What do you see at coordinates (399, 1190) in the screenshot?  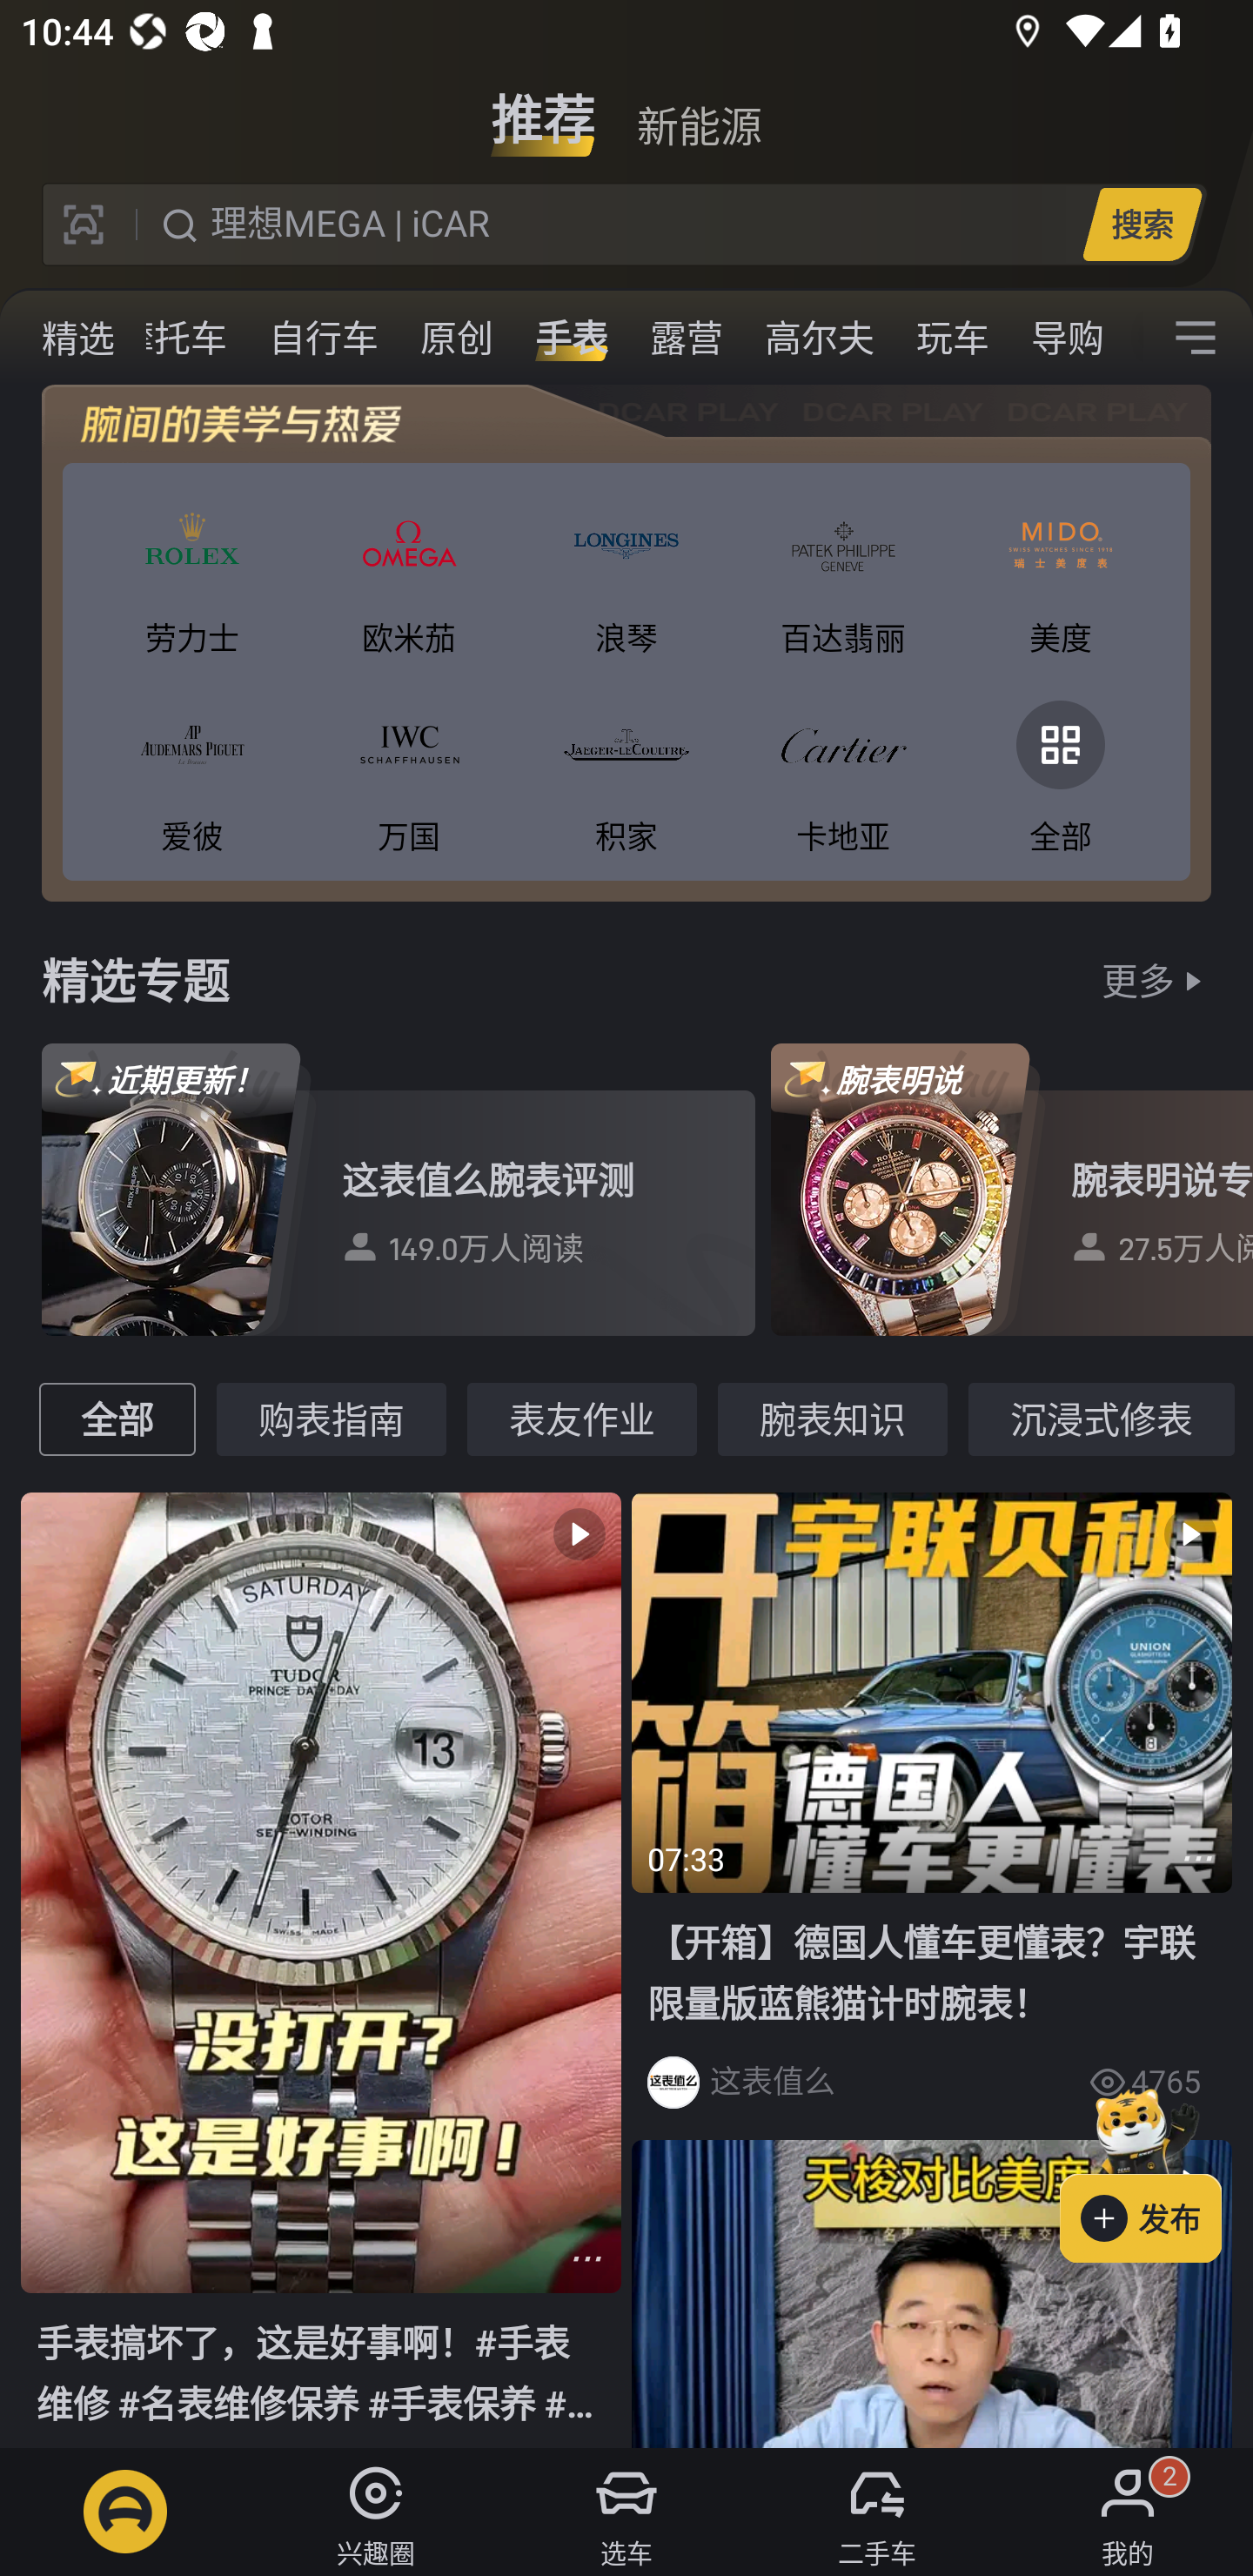 I see `近期更新！ 这表值么腕表评测  149.0万人阅读` at bounding box center [399, 1190].